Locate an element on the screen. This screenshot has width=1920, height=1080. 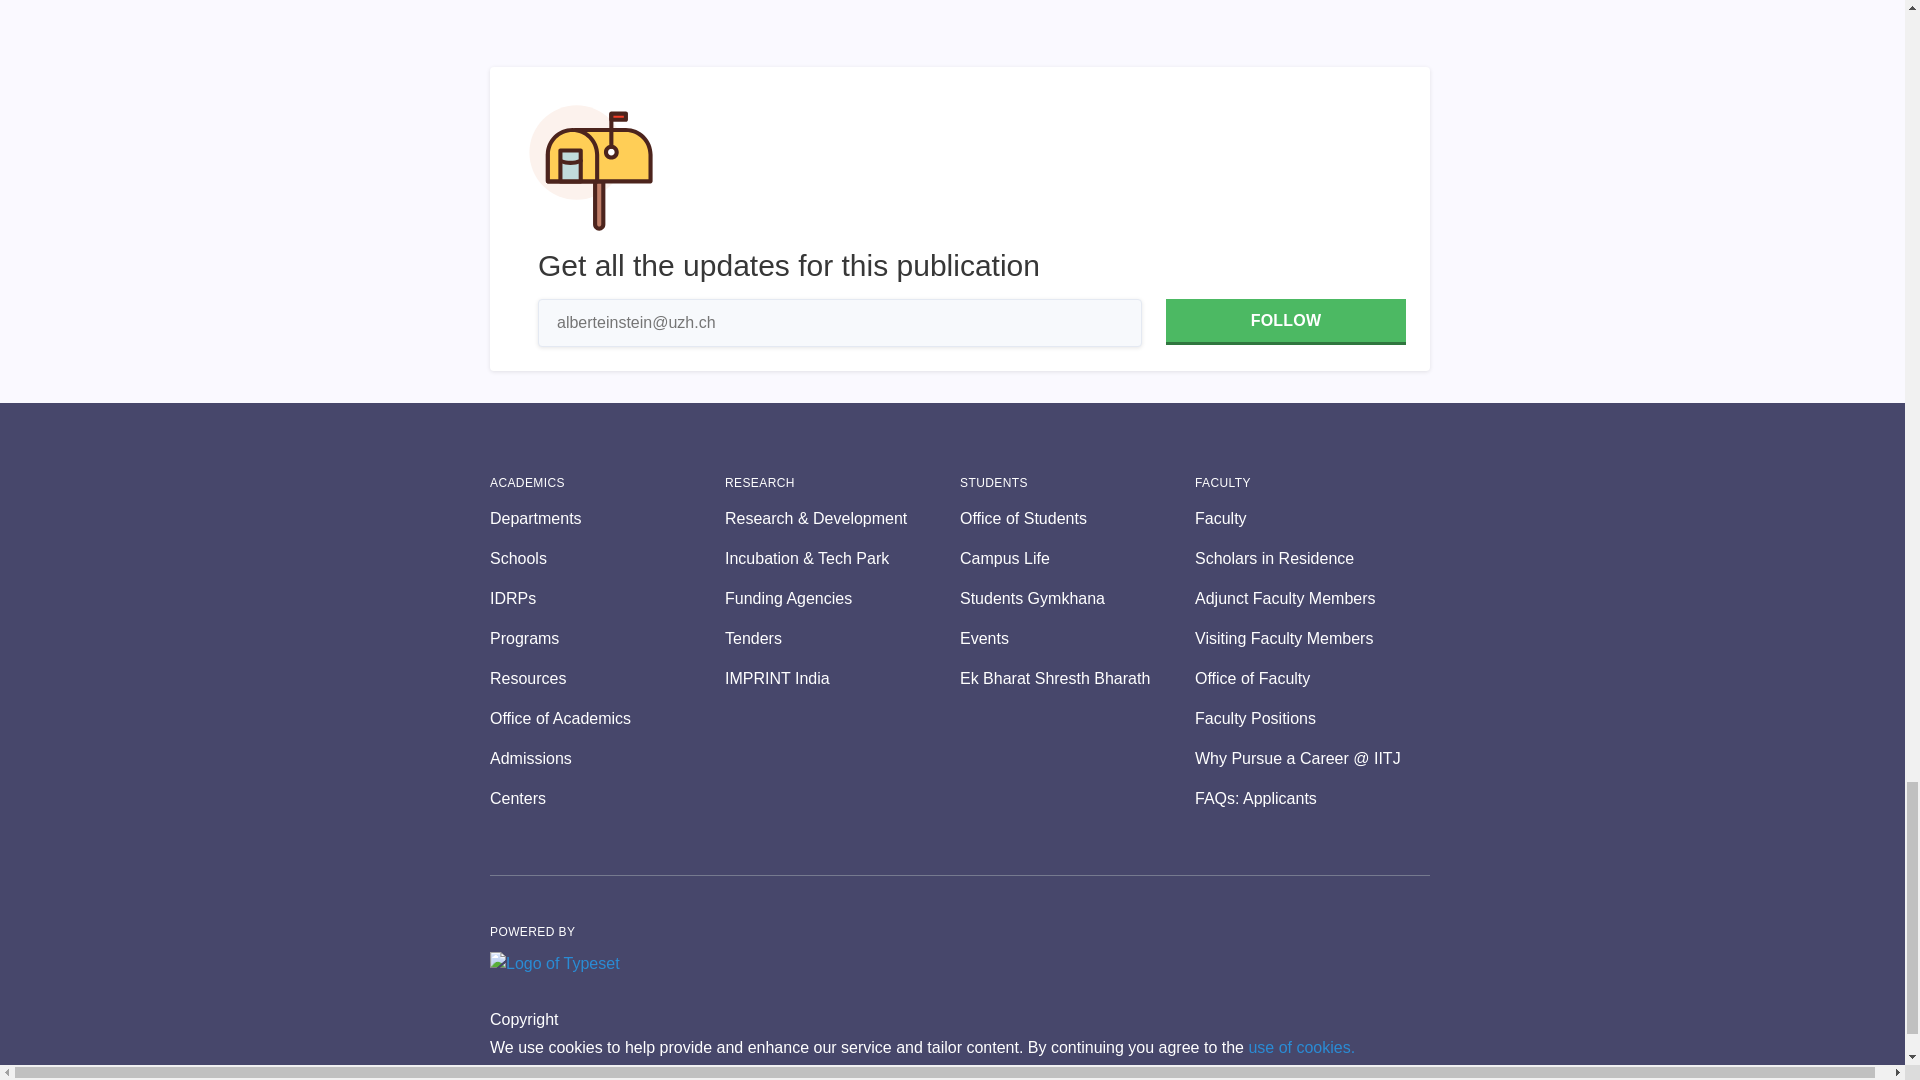
Office of Academics is located at coordinates (607, 719).